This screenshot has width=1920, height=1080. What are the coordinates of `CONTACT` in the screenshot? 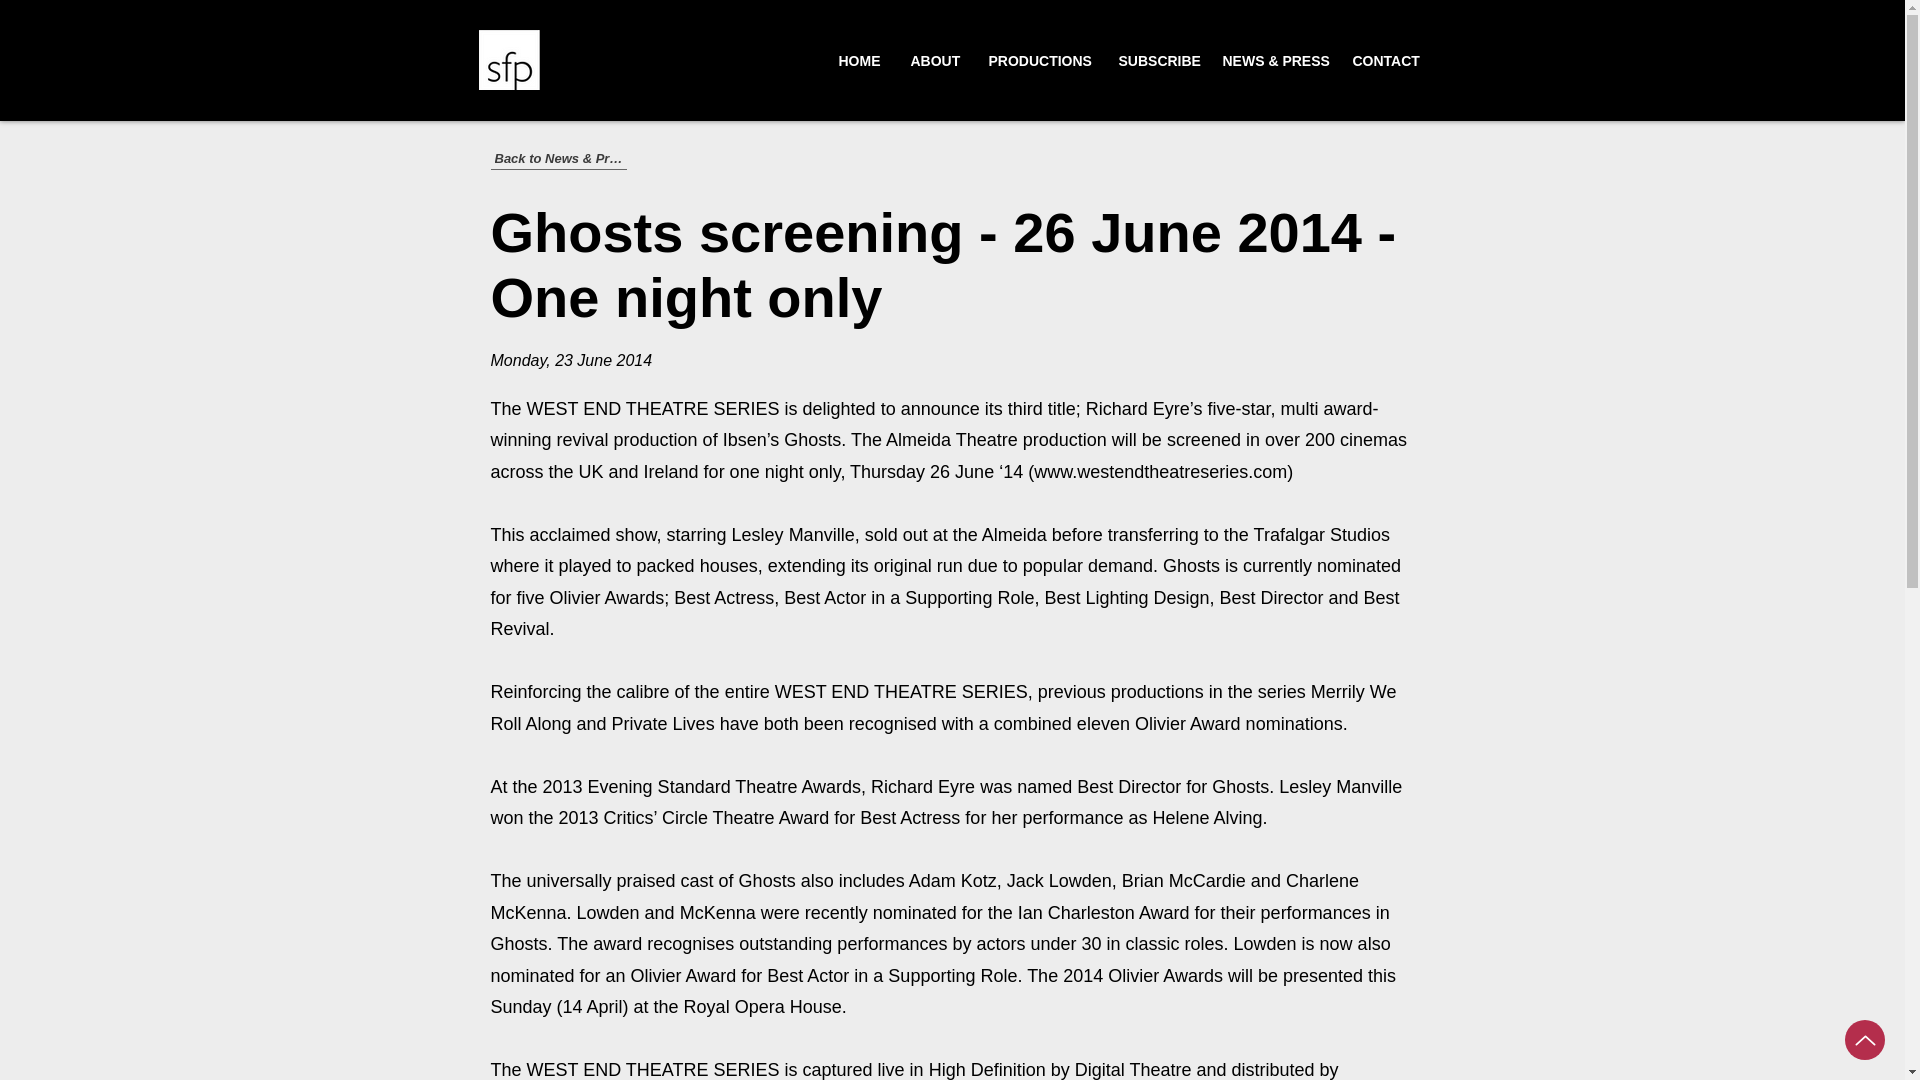 It's located at (1385, 60).